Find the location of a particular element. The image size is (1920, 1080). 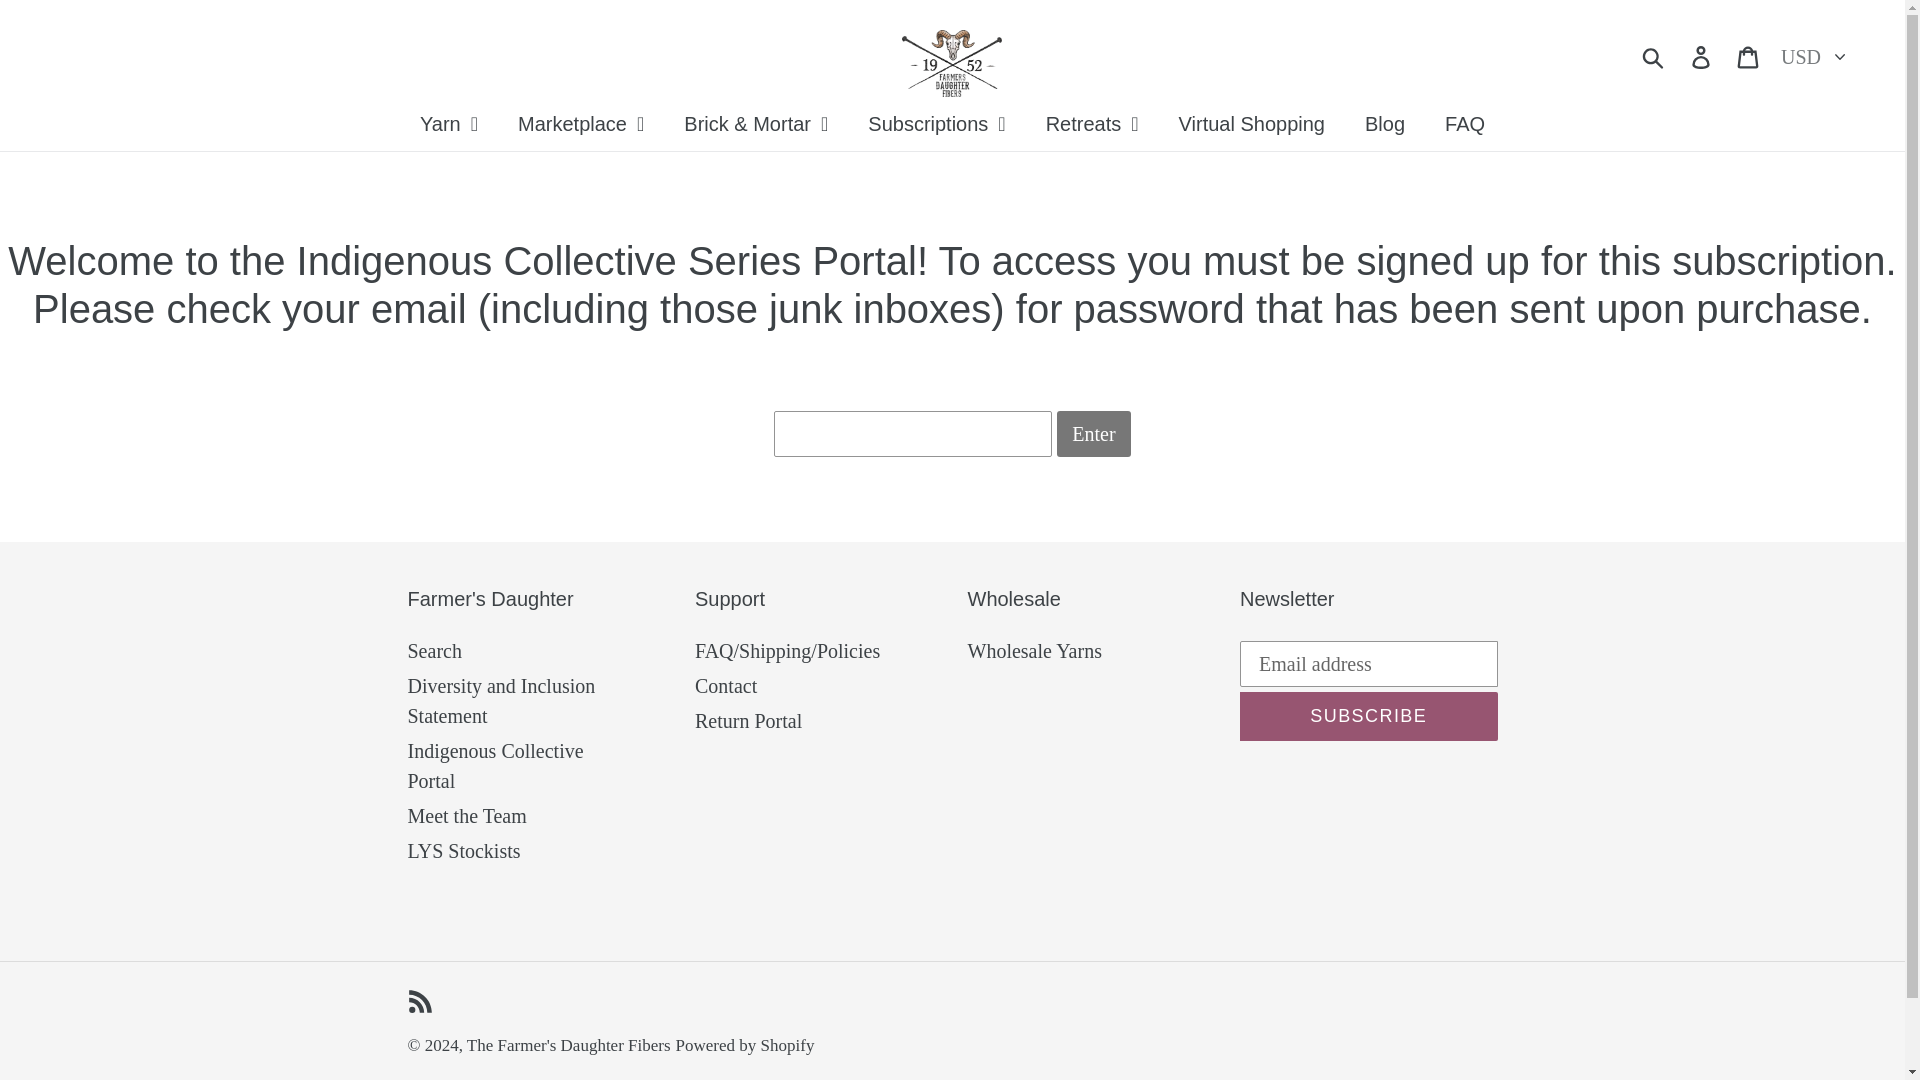

Submit is located at coordinates (1654, 54).